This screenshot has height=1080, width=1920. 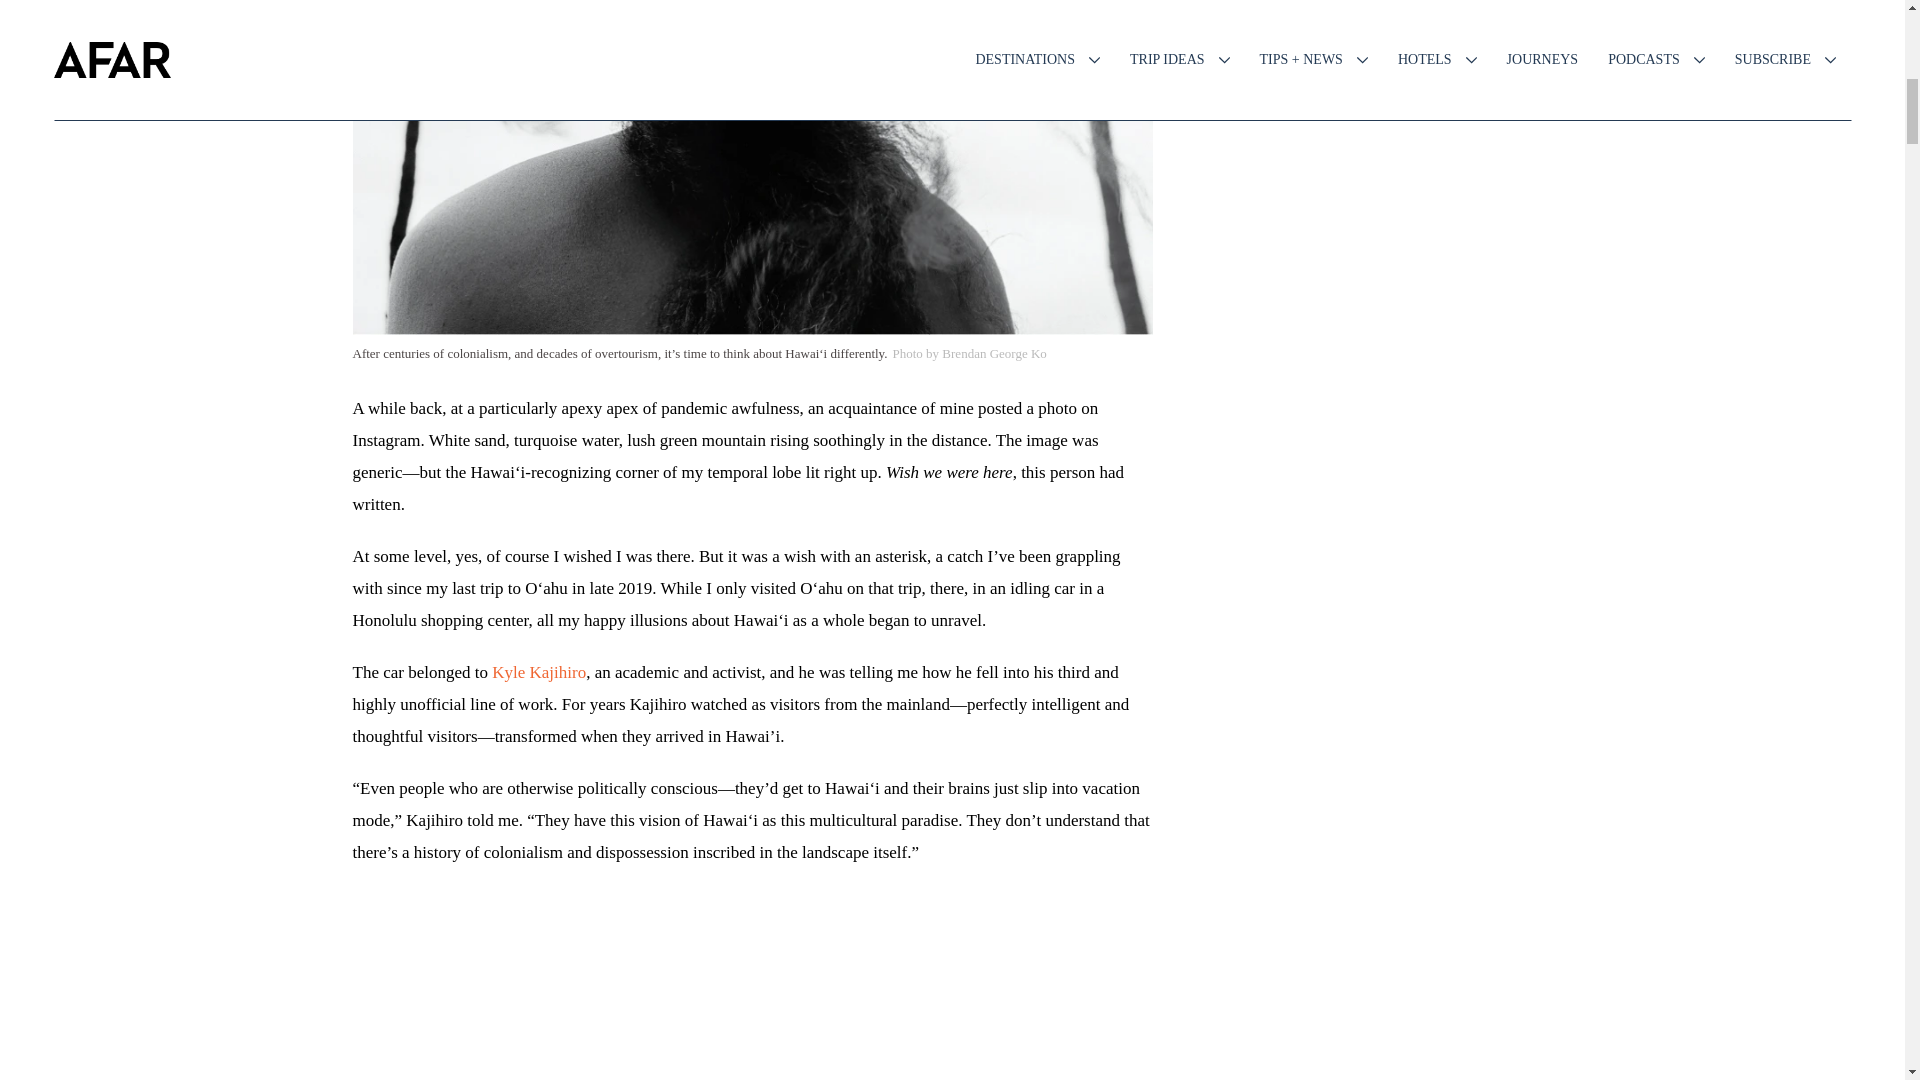 I want to click on 3rd party ad content, so click(x=1392, y=586).